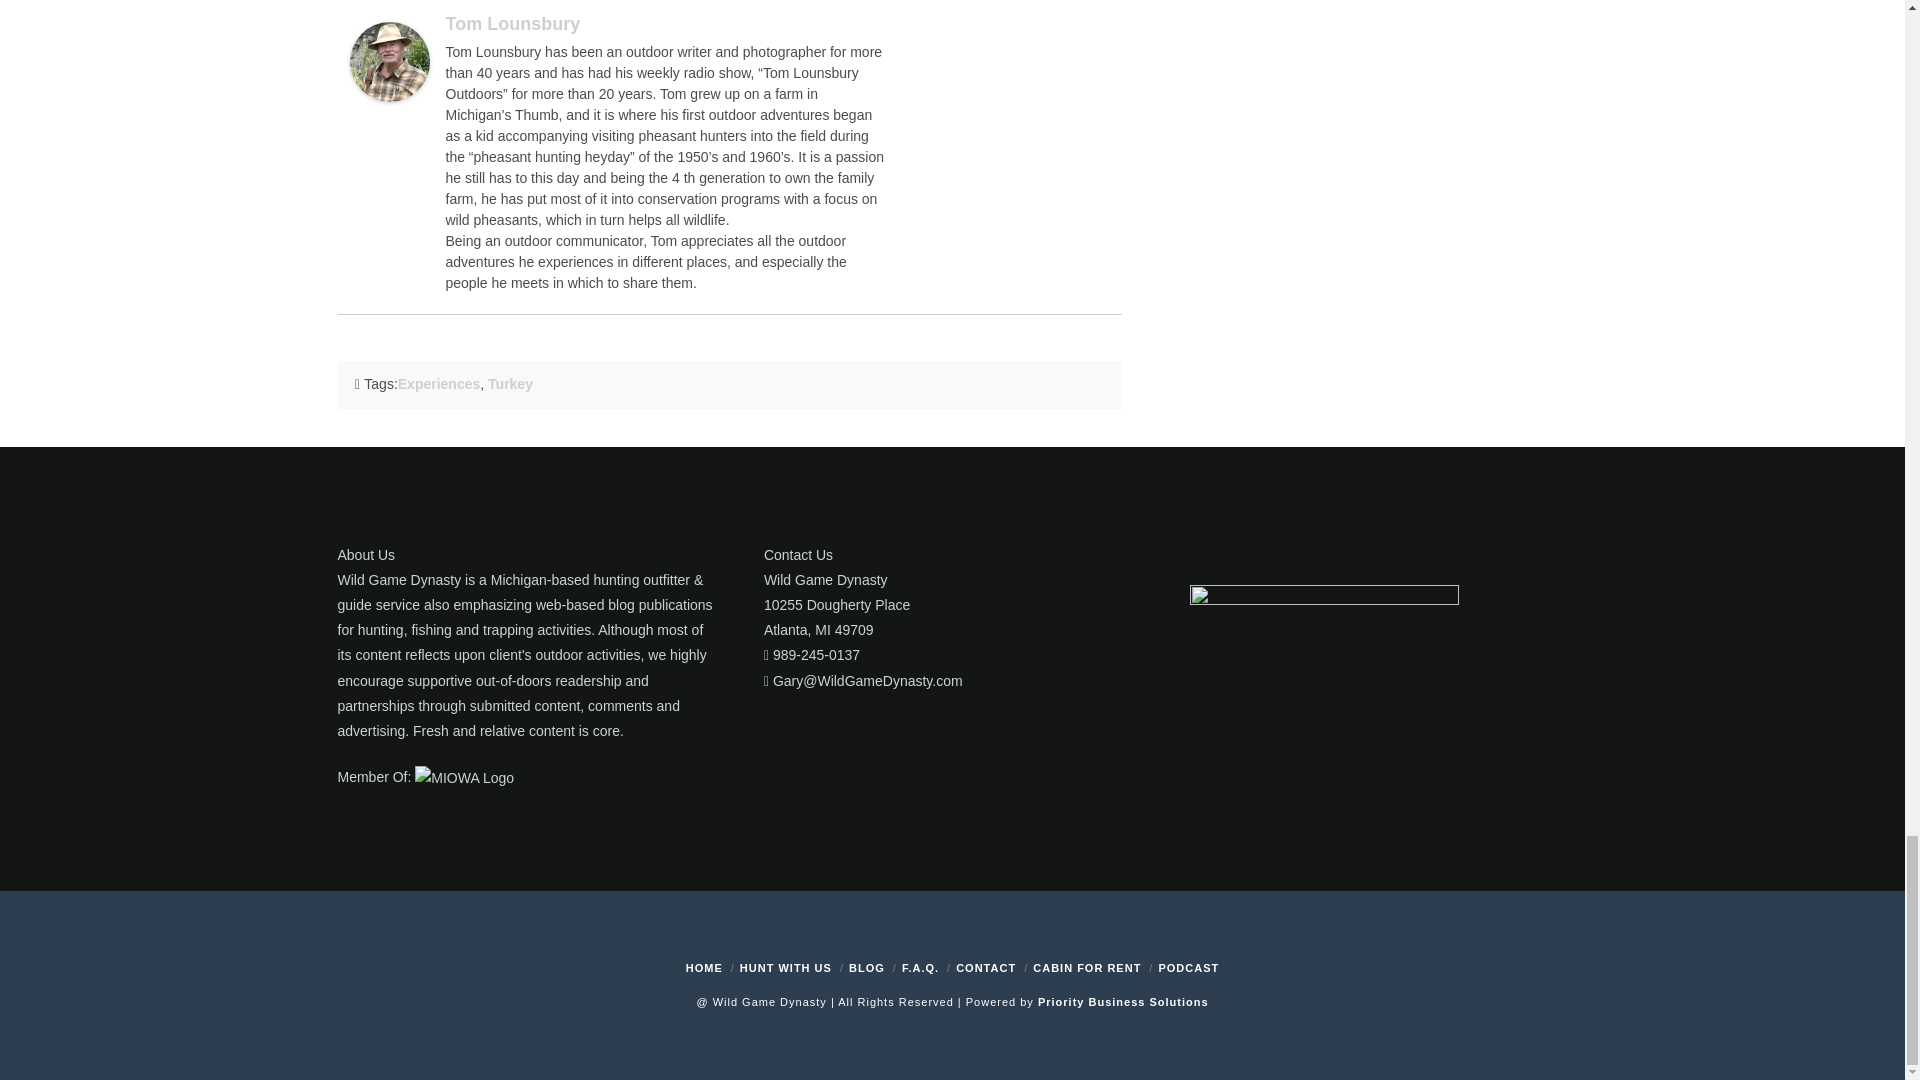  I want to click on Tom Lounsbury, so click(390, 60).